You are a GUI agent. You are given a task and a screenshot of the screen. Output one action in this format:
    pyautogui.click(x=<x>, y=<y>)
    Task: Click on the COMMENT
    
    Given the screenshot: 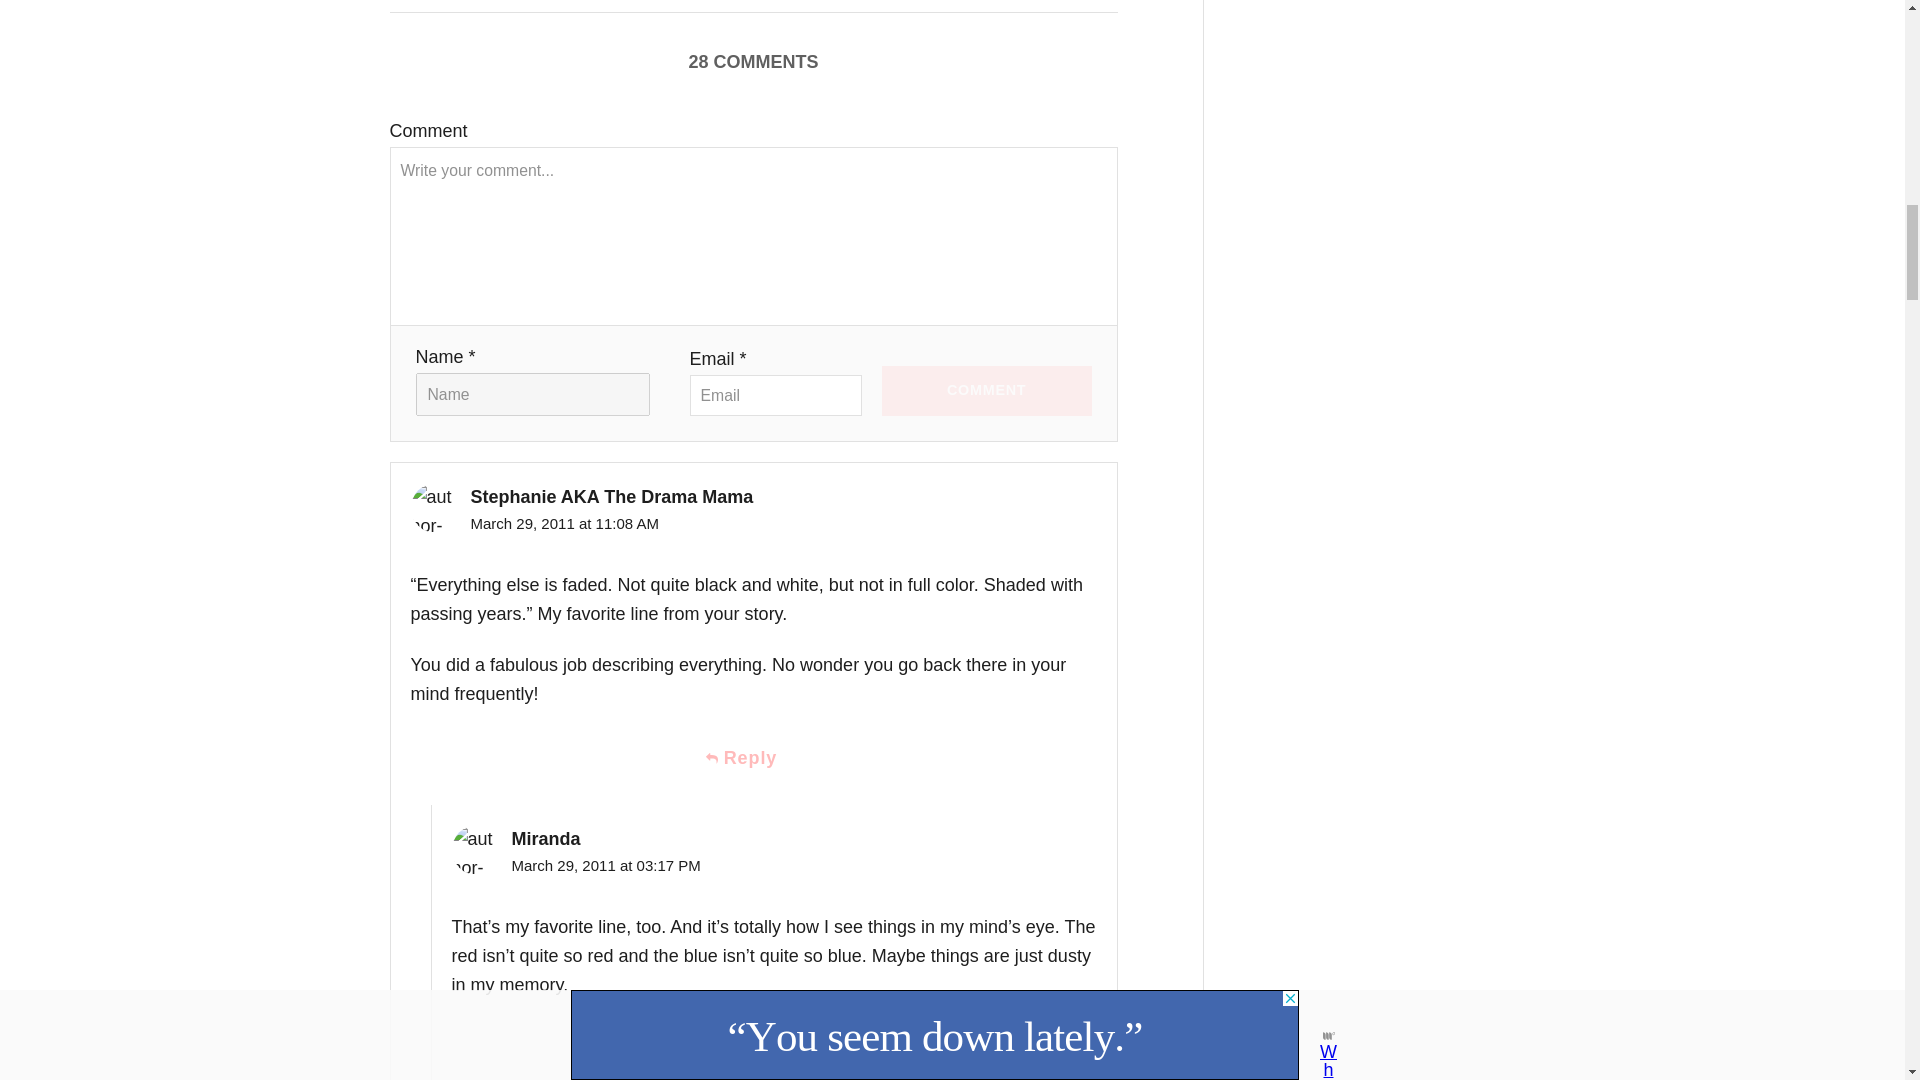 What is the action you would take?
    pyautogui.click(x=986, y=390)
    